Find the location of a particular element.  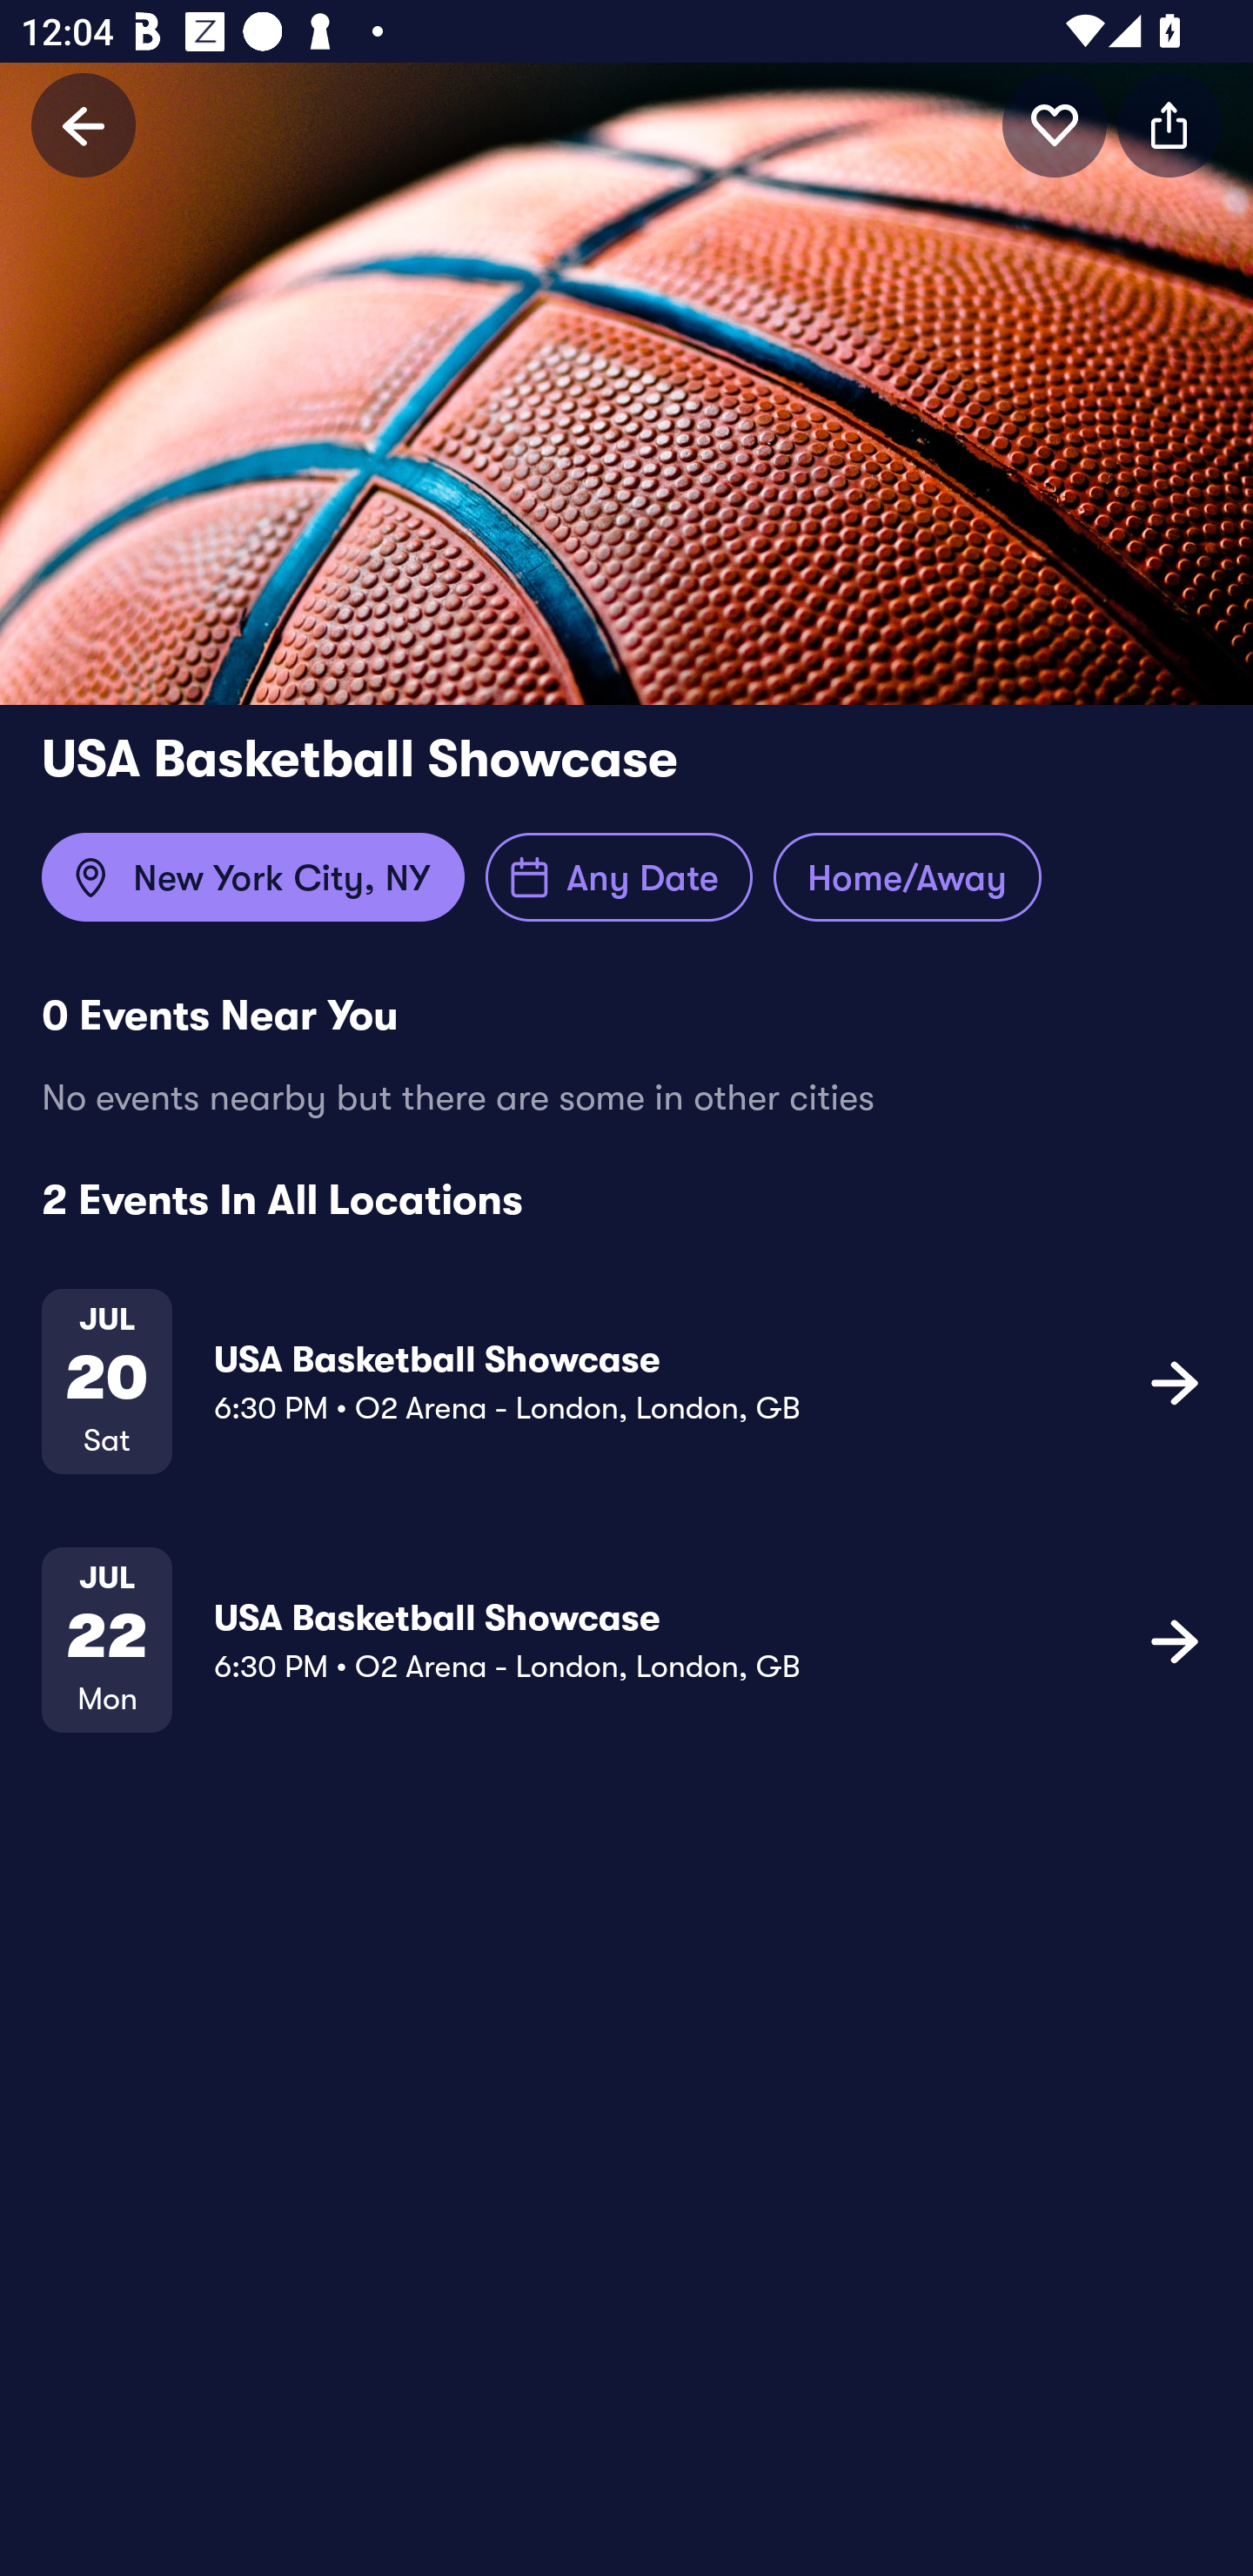

Any Date is located at coordinates (620, 877).